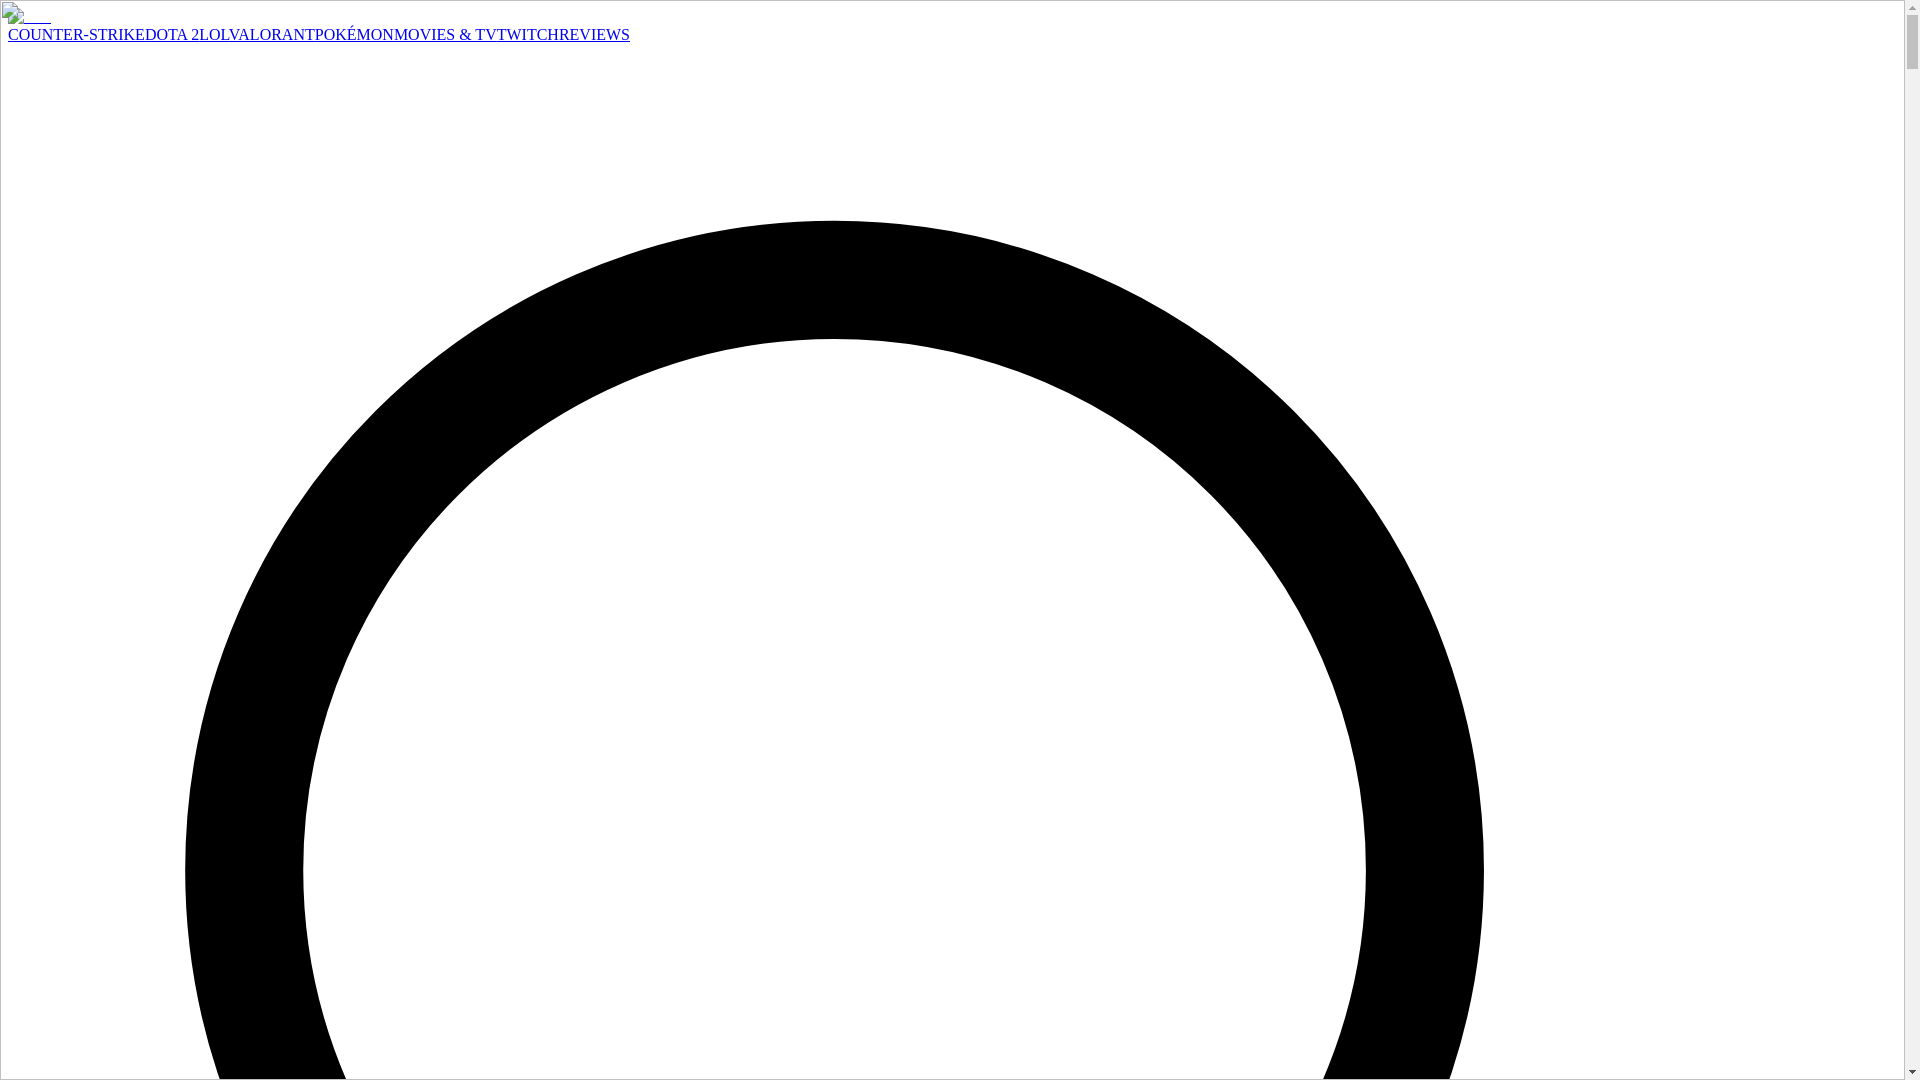  What do you see at coordinates (271, 34) in the screenshot?
I see `VALORANT` at bounding box center [271, 34].